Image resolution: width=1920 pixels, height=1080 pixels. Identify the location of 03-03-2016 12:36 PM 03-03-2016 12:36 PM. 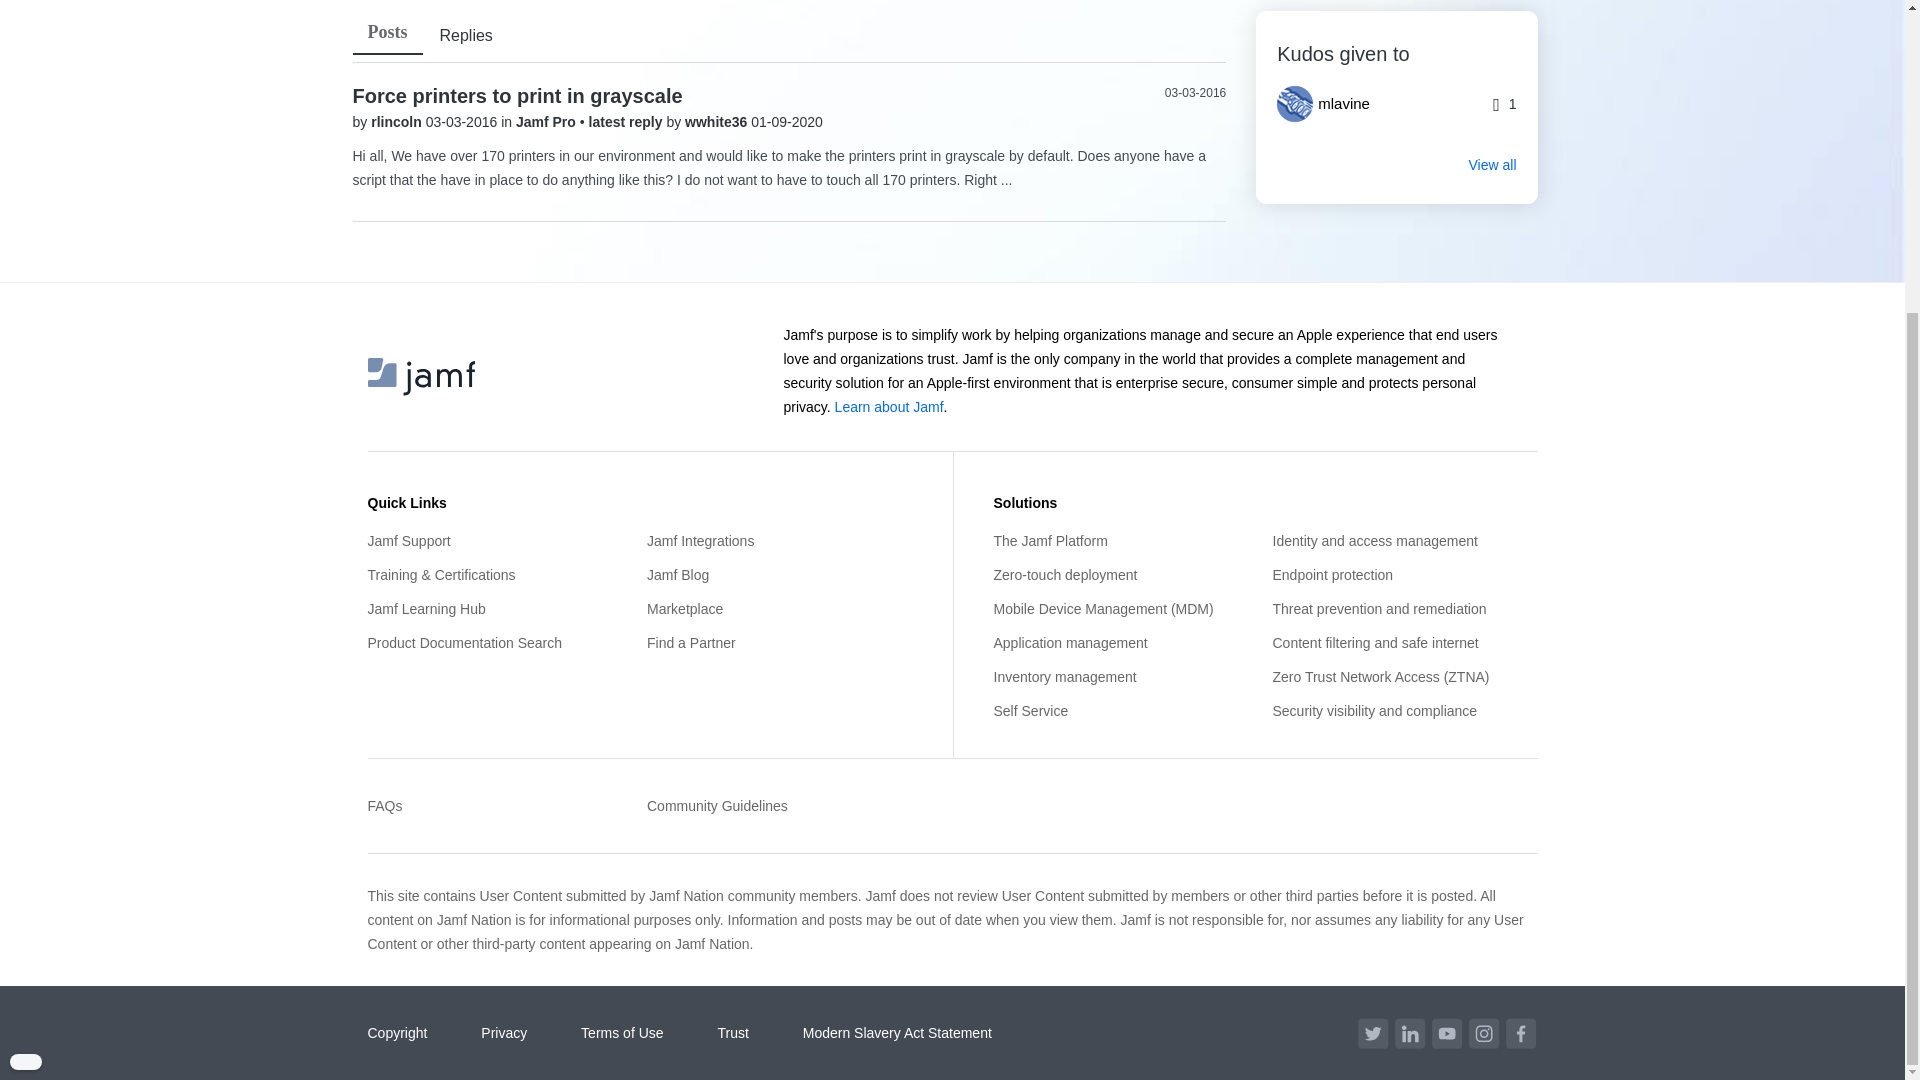
(1196, 93).